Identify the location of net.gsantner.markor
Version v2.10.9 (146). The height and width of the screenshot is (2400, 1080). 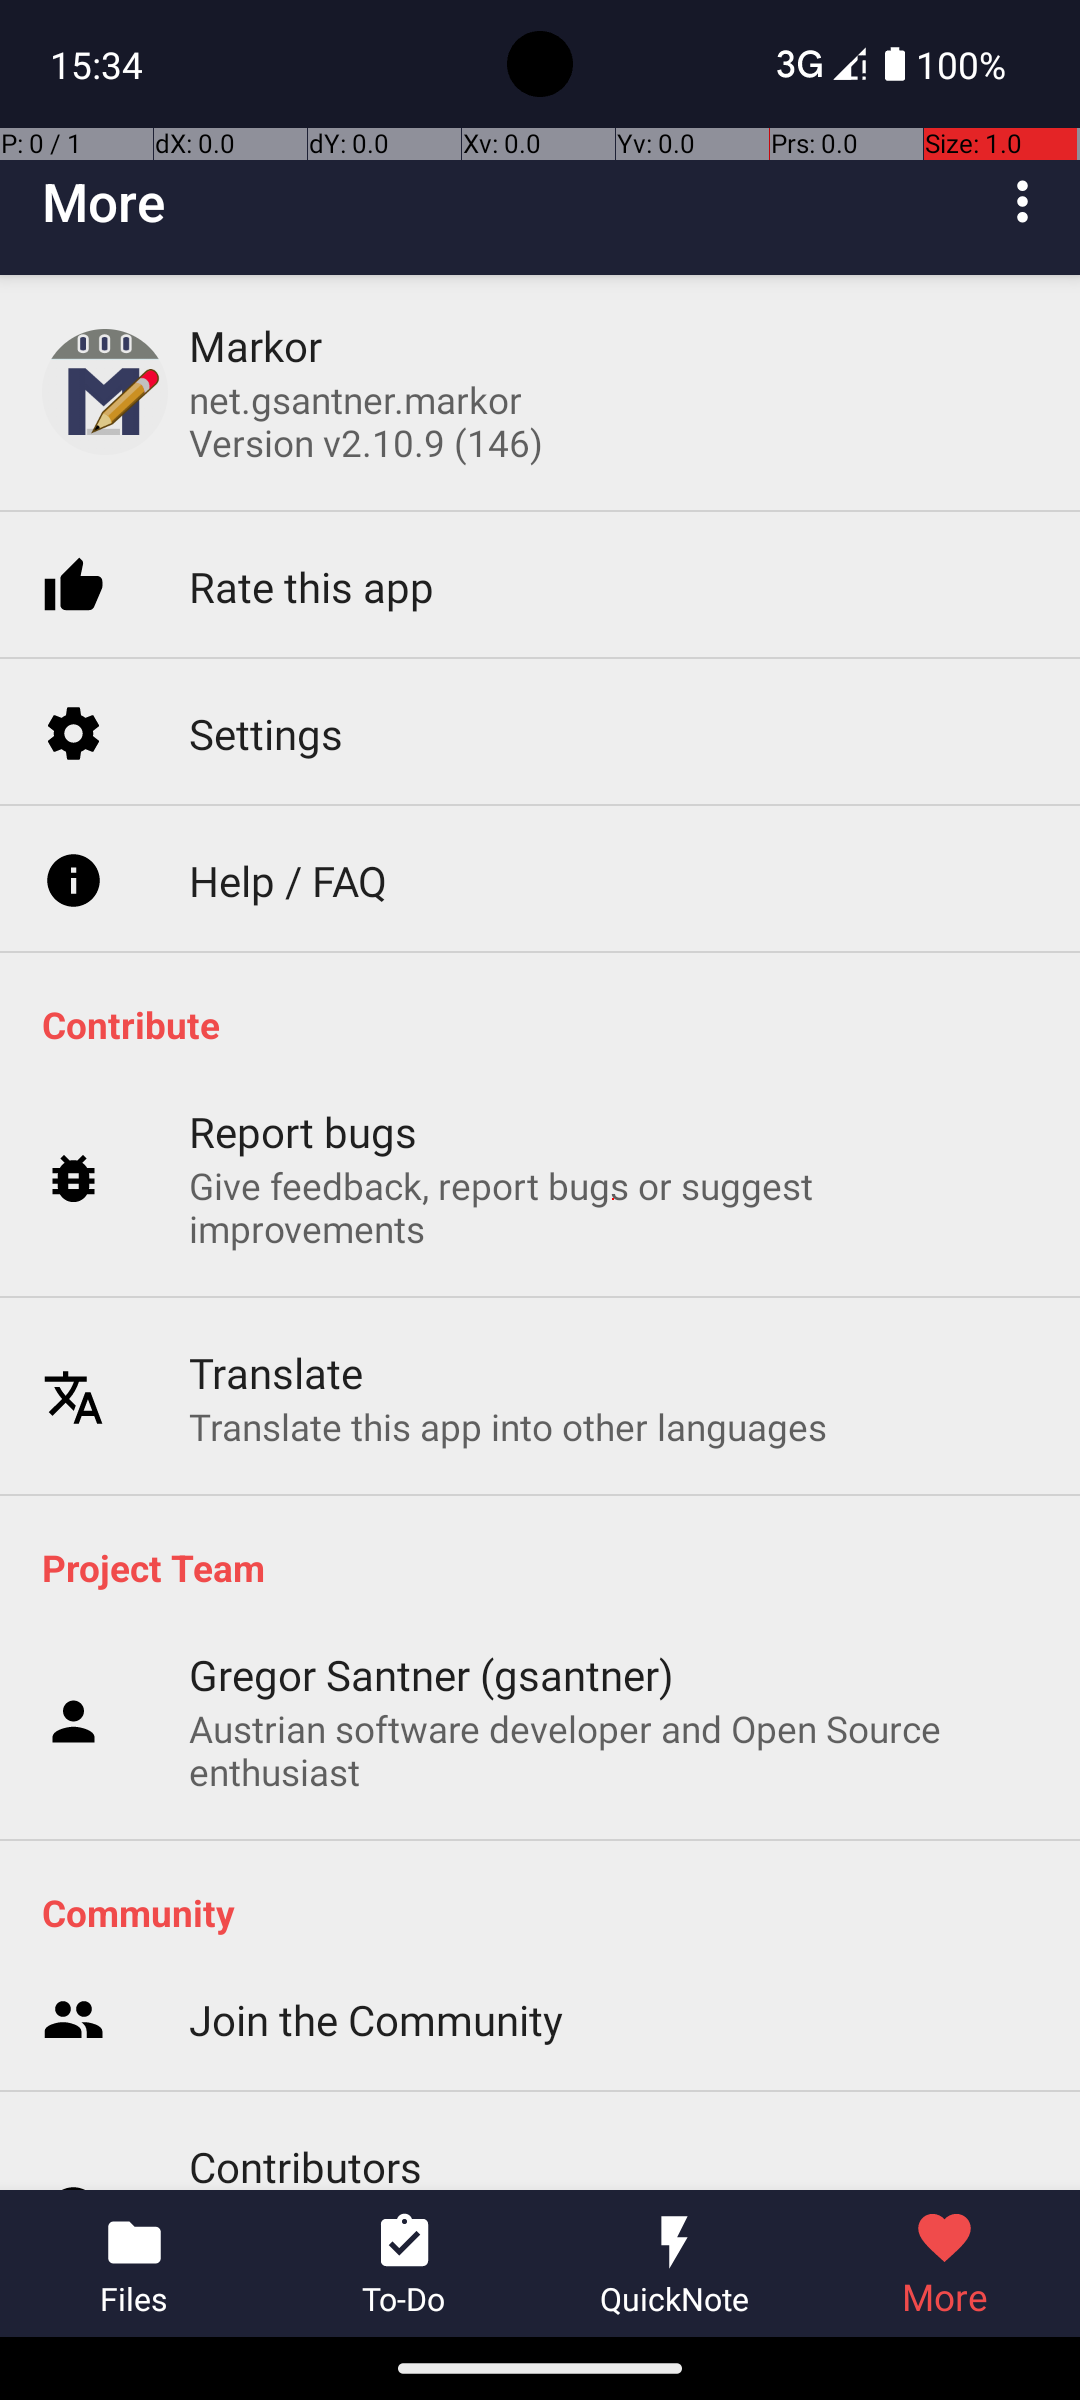
(366, 421).